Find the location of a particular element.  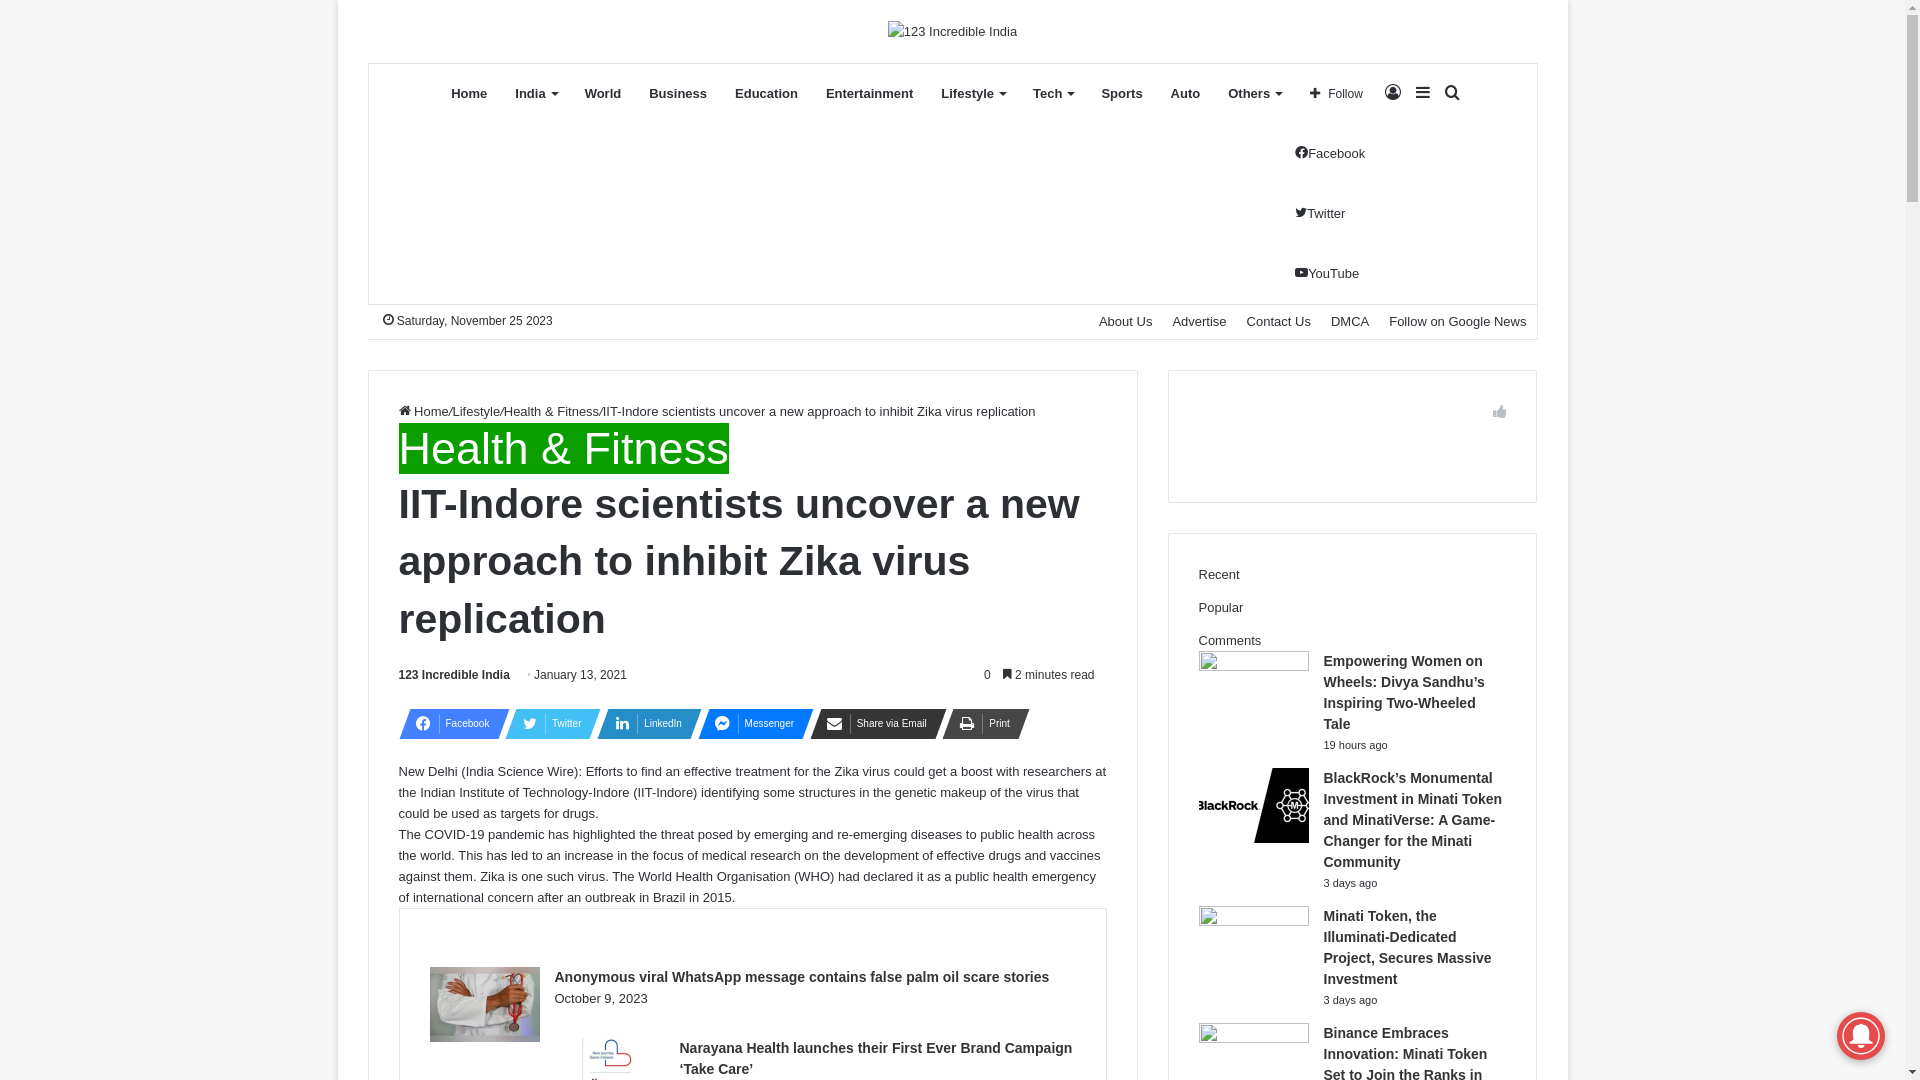

Popular is located at coordinates (1220, 608).